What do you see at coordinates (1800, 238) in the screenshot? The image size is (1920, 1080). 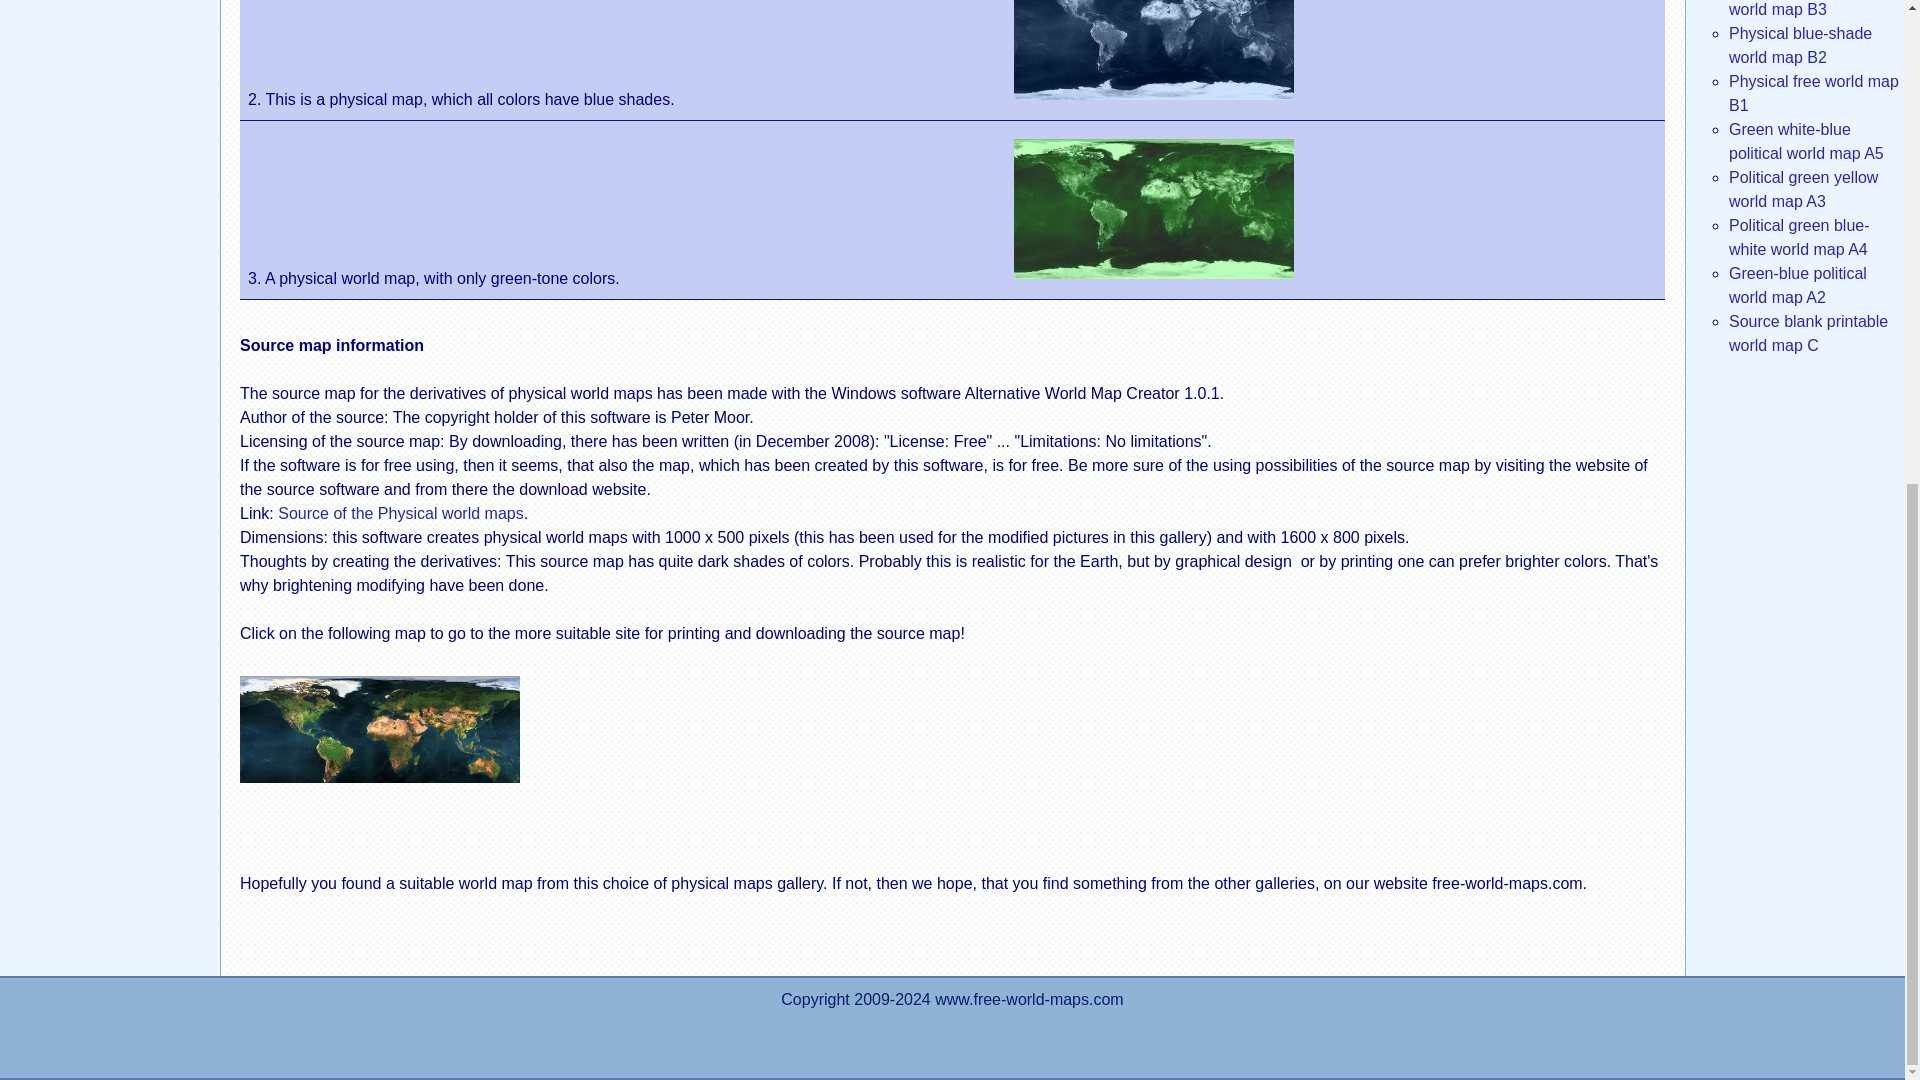 I see `Political green blue-white world map A4` at bounding box center [1800, 238].